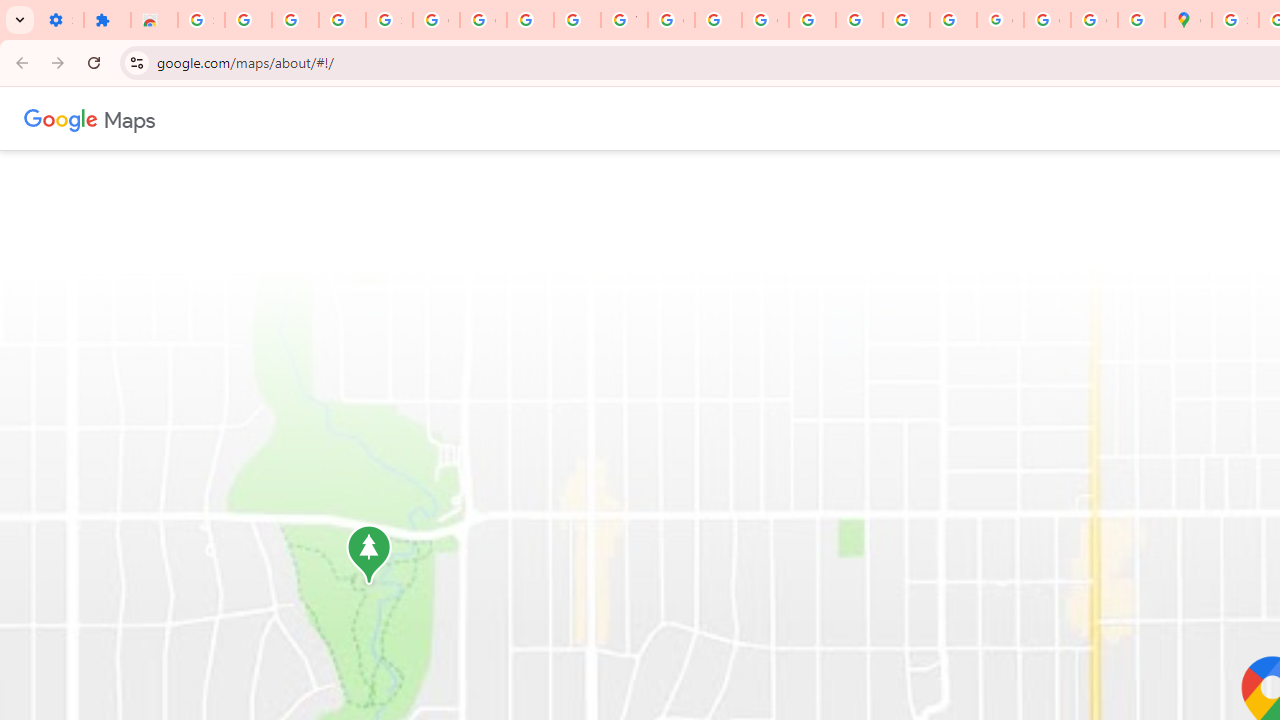 The image size is (1280, 720). What do you see at coordinates (1188, 20) in the screenshot?
I see `Google Maps` at bounding box center [1188, 20].